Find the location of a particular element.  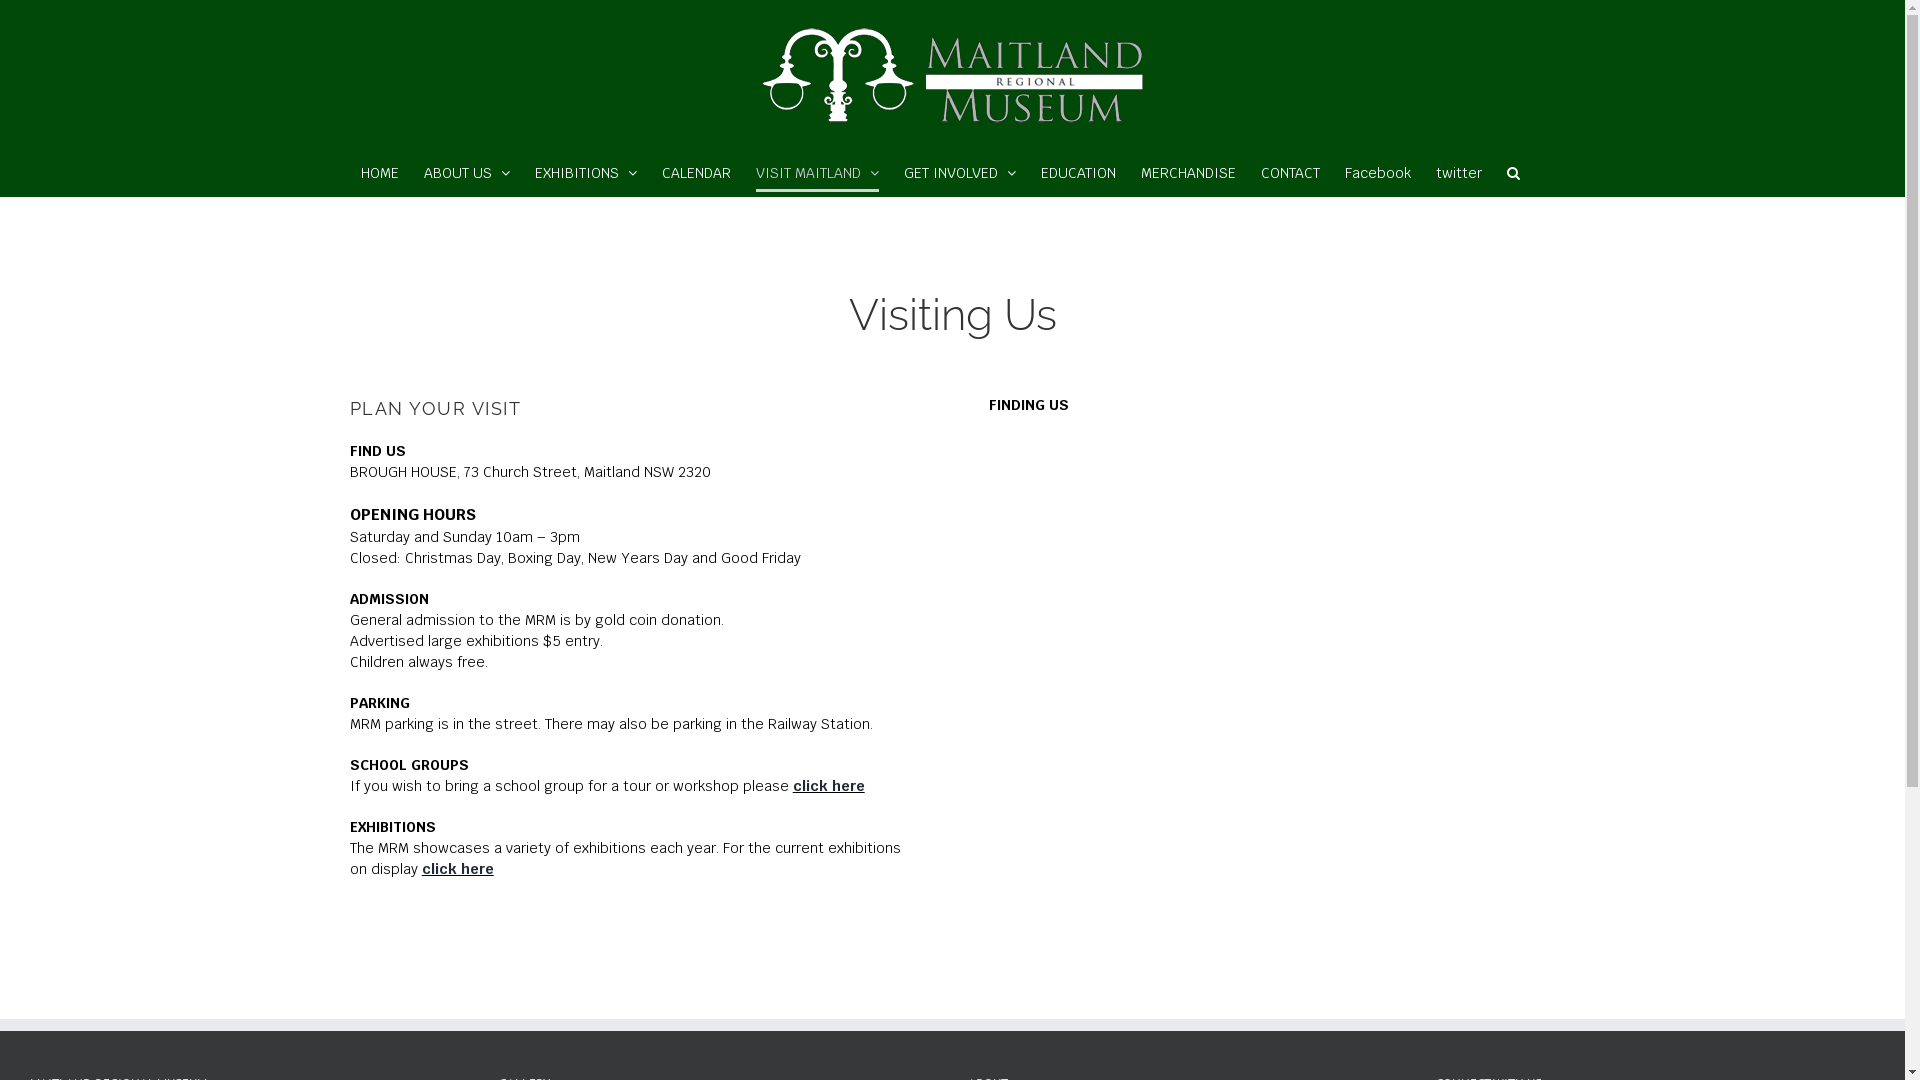

VISIT MAITLAND is located at coordinates (818, 172).